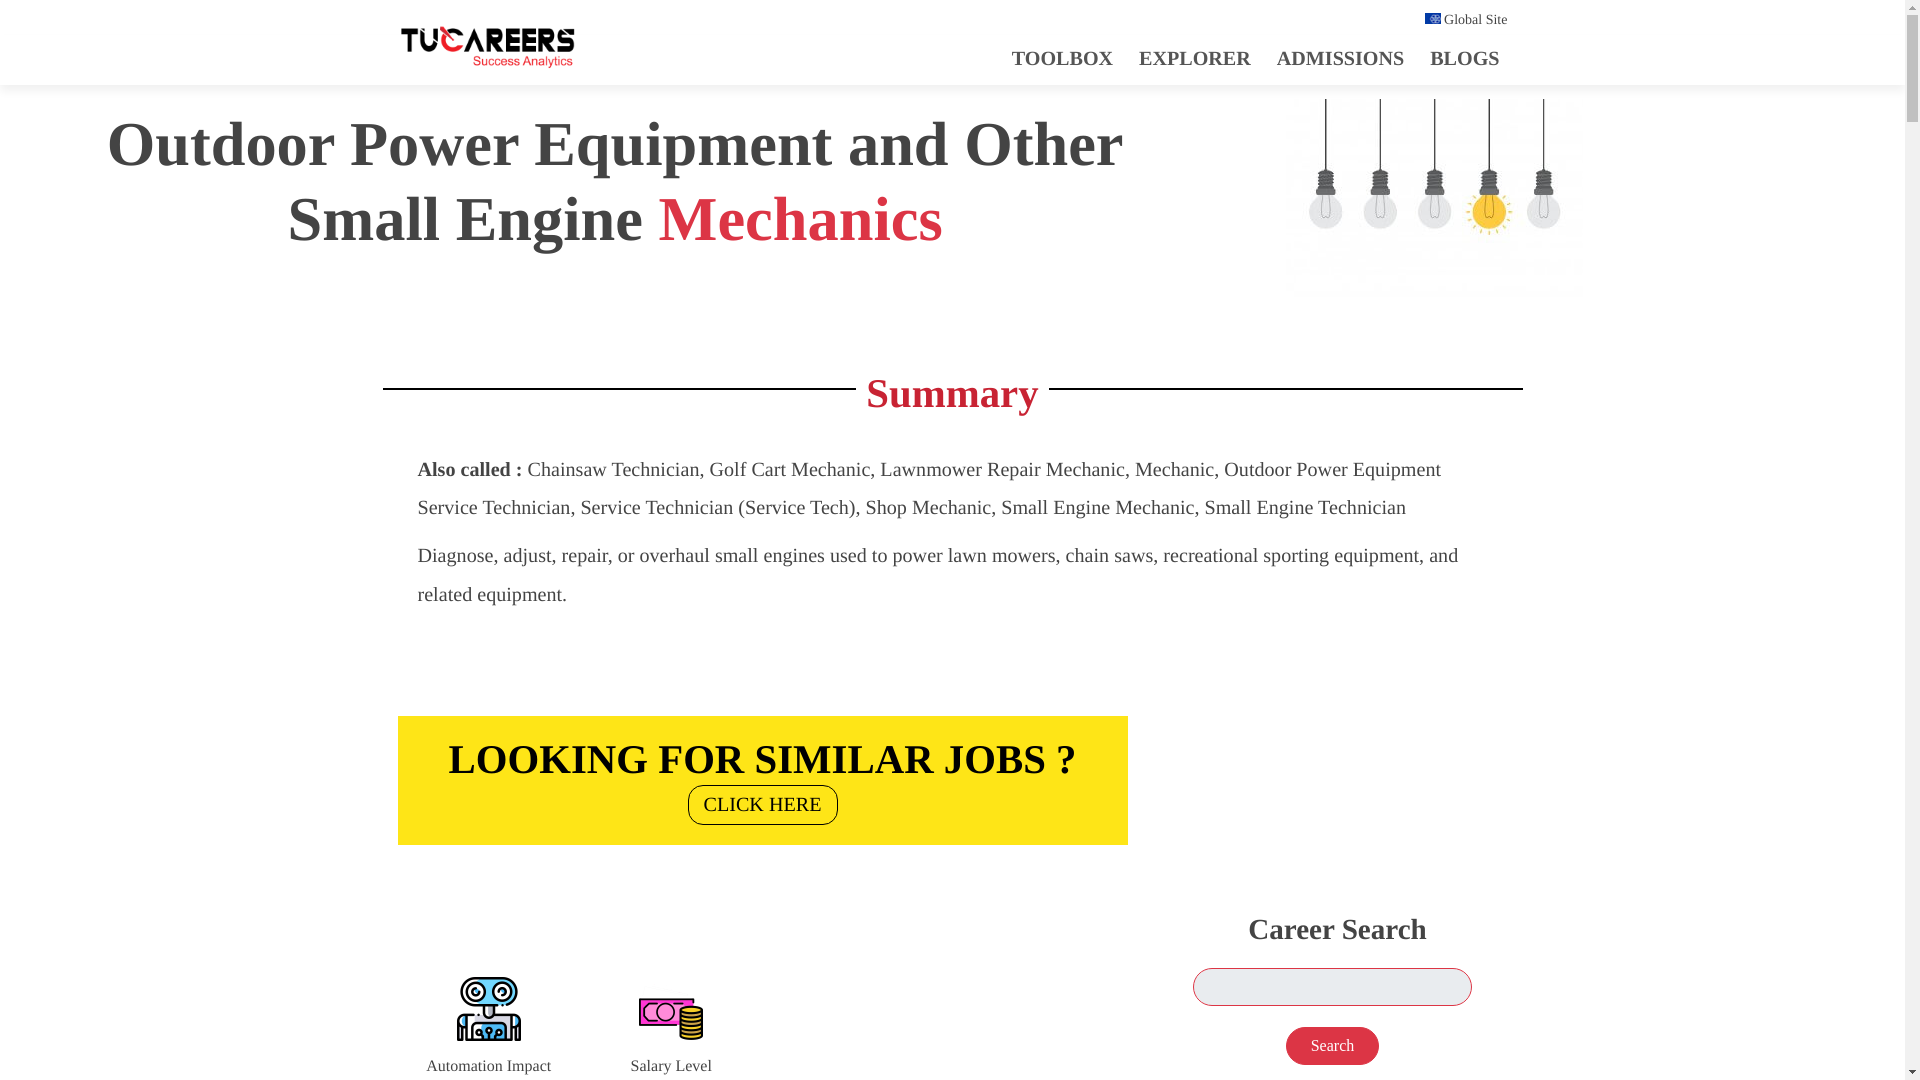 The image size is (1920, 1080). Describe the element at coordinates (1464, 58) in the screenshot. I see `ADMISSIONS` at that location.